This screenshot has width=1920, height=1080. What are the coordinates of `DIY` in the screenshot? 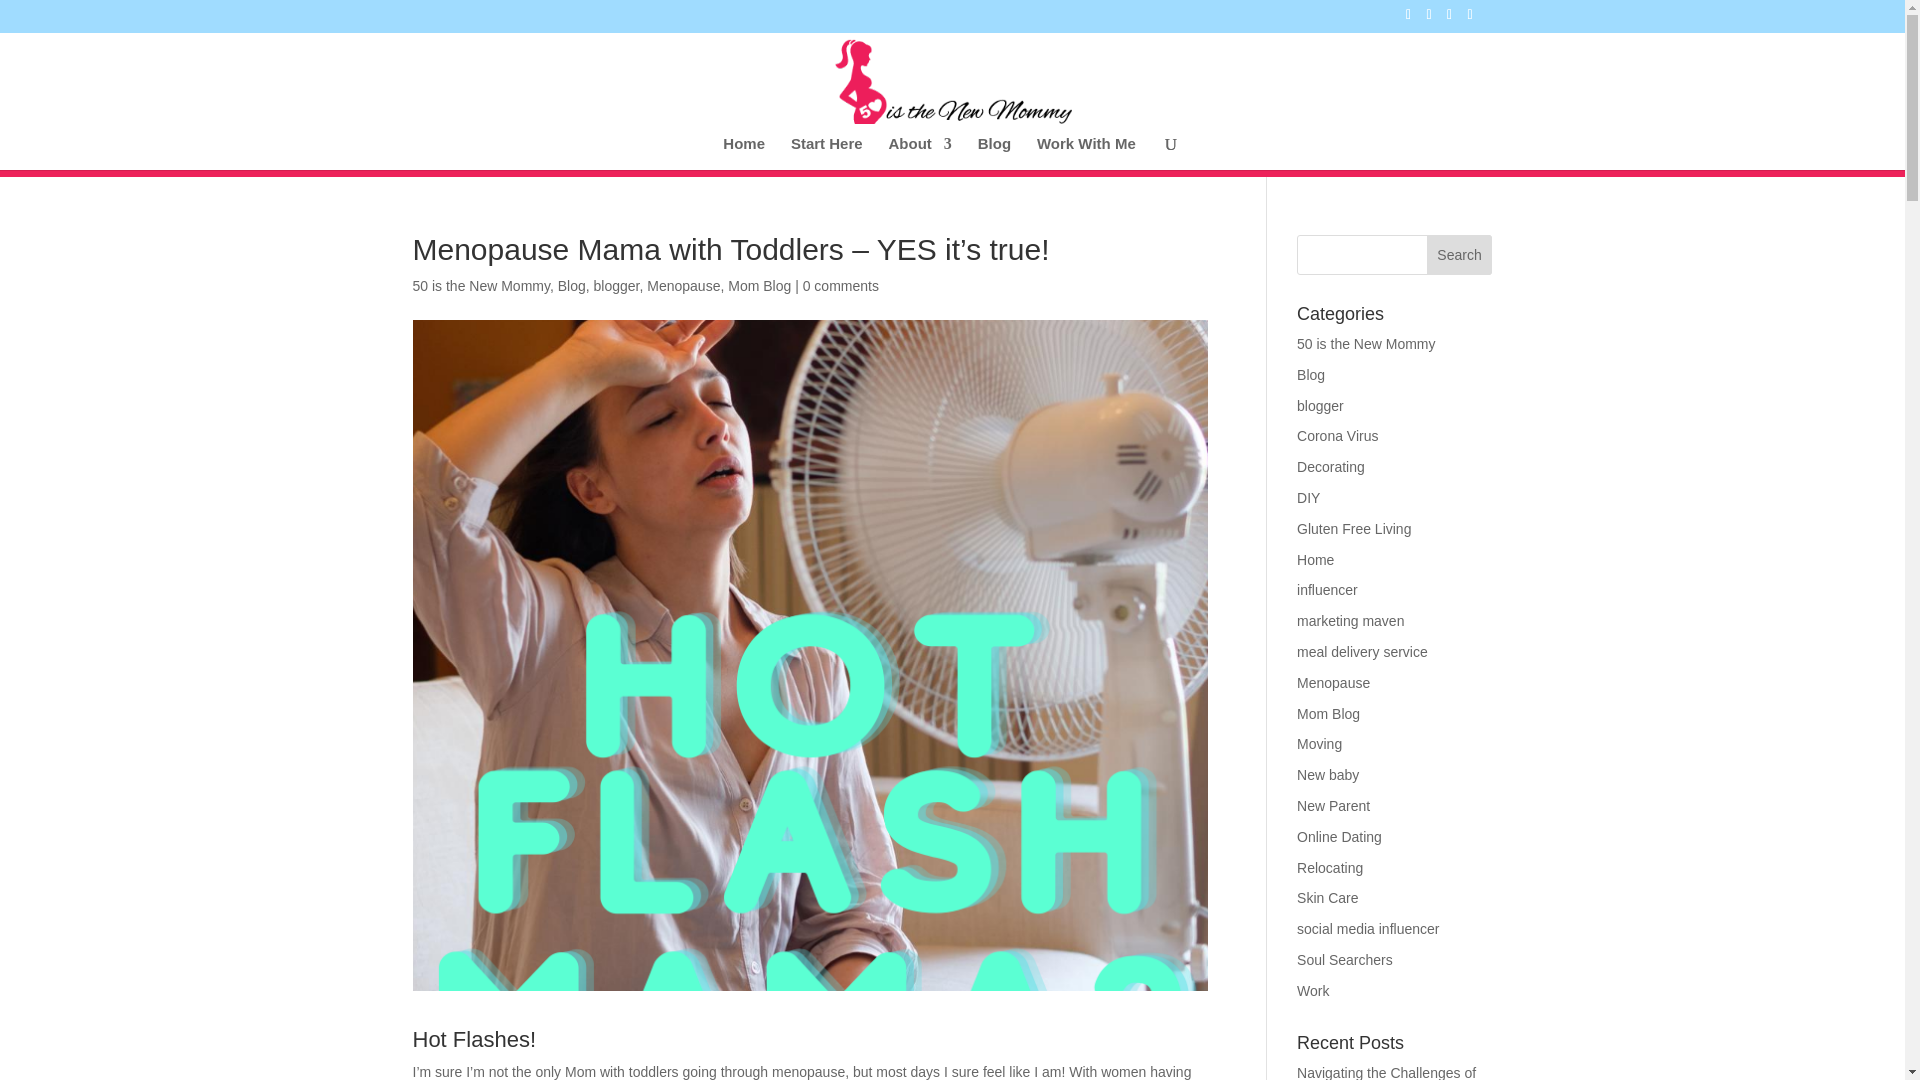 It's located at (1308, 498).